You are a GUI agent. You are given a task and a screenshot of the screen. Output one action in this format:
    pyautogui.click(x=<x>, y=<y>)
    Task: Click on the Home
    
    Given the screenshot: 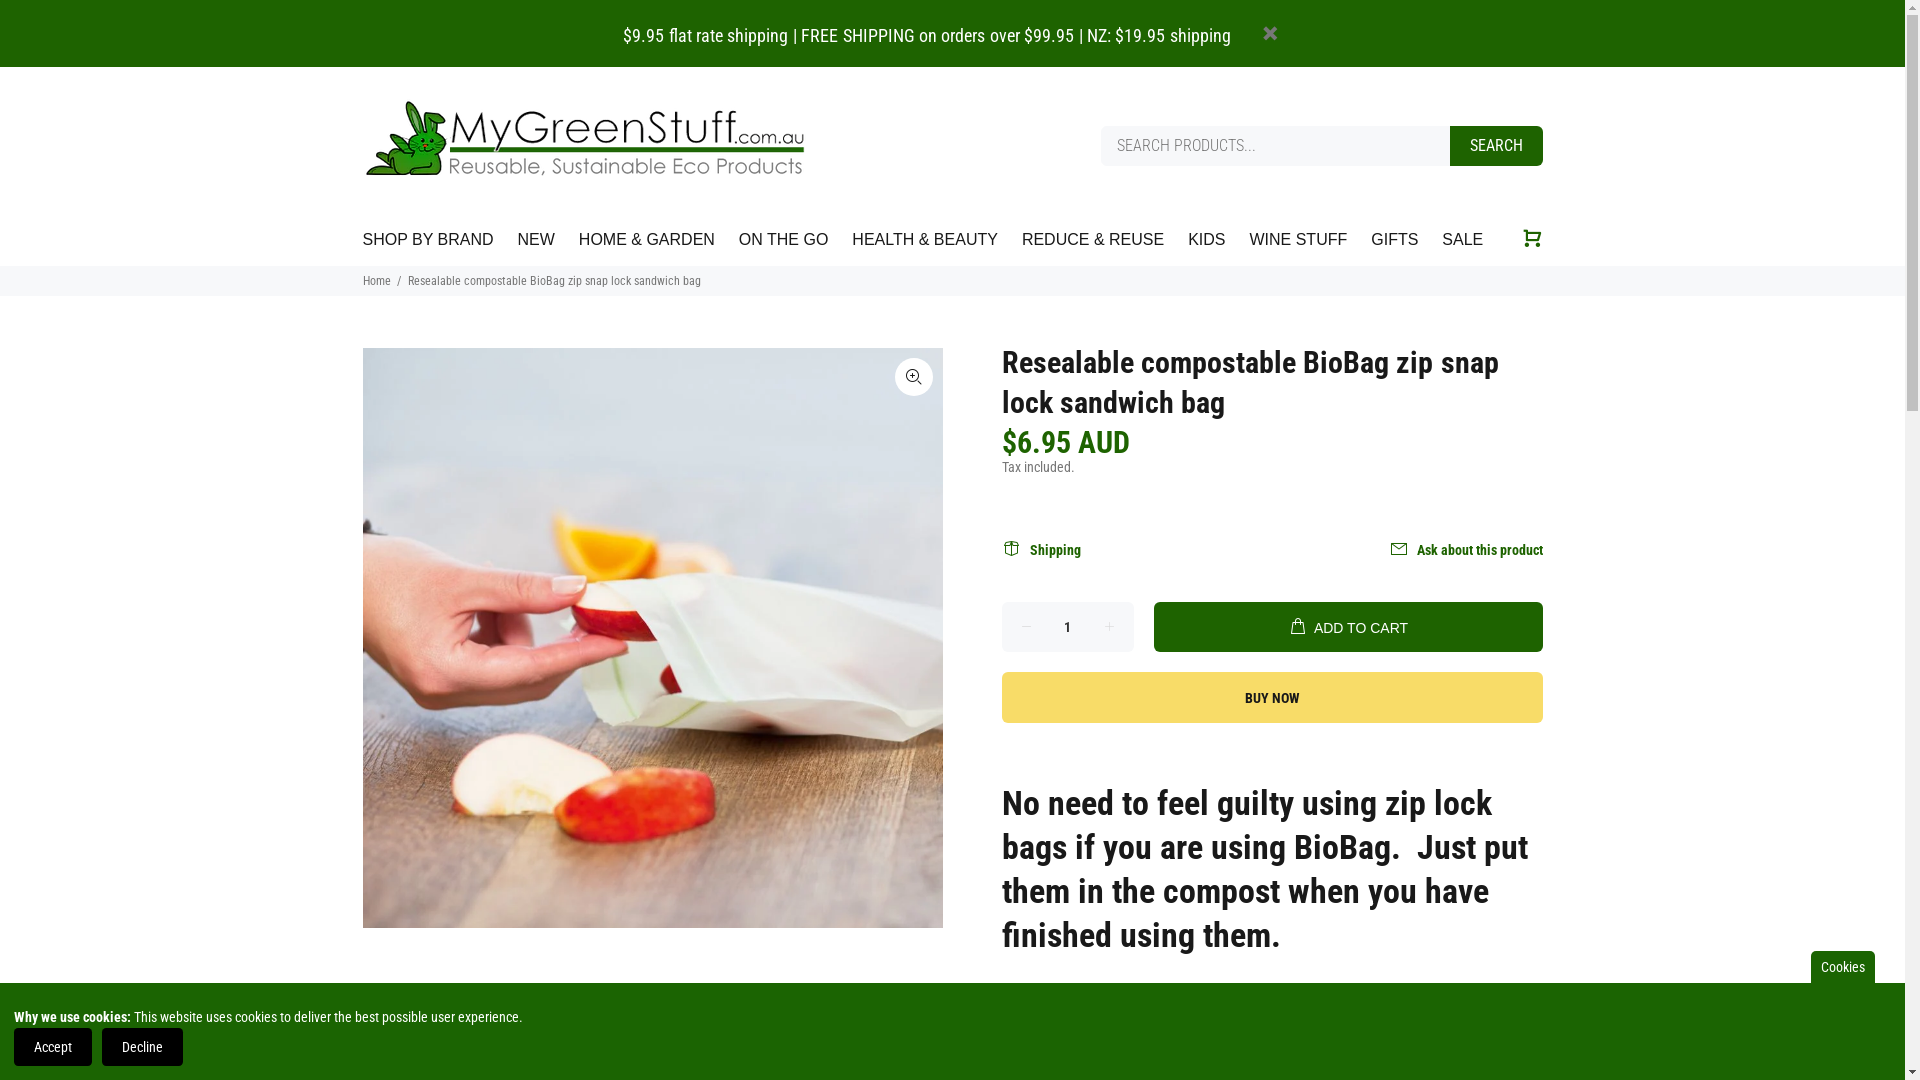 What is the action you would take?
    pyautogui.click(x=376, y=281)
    